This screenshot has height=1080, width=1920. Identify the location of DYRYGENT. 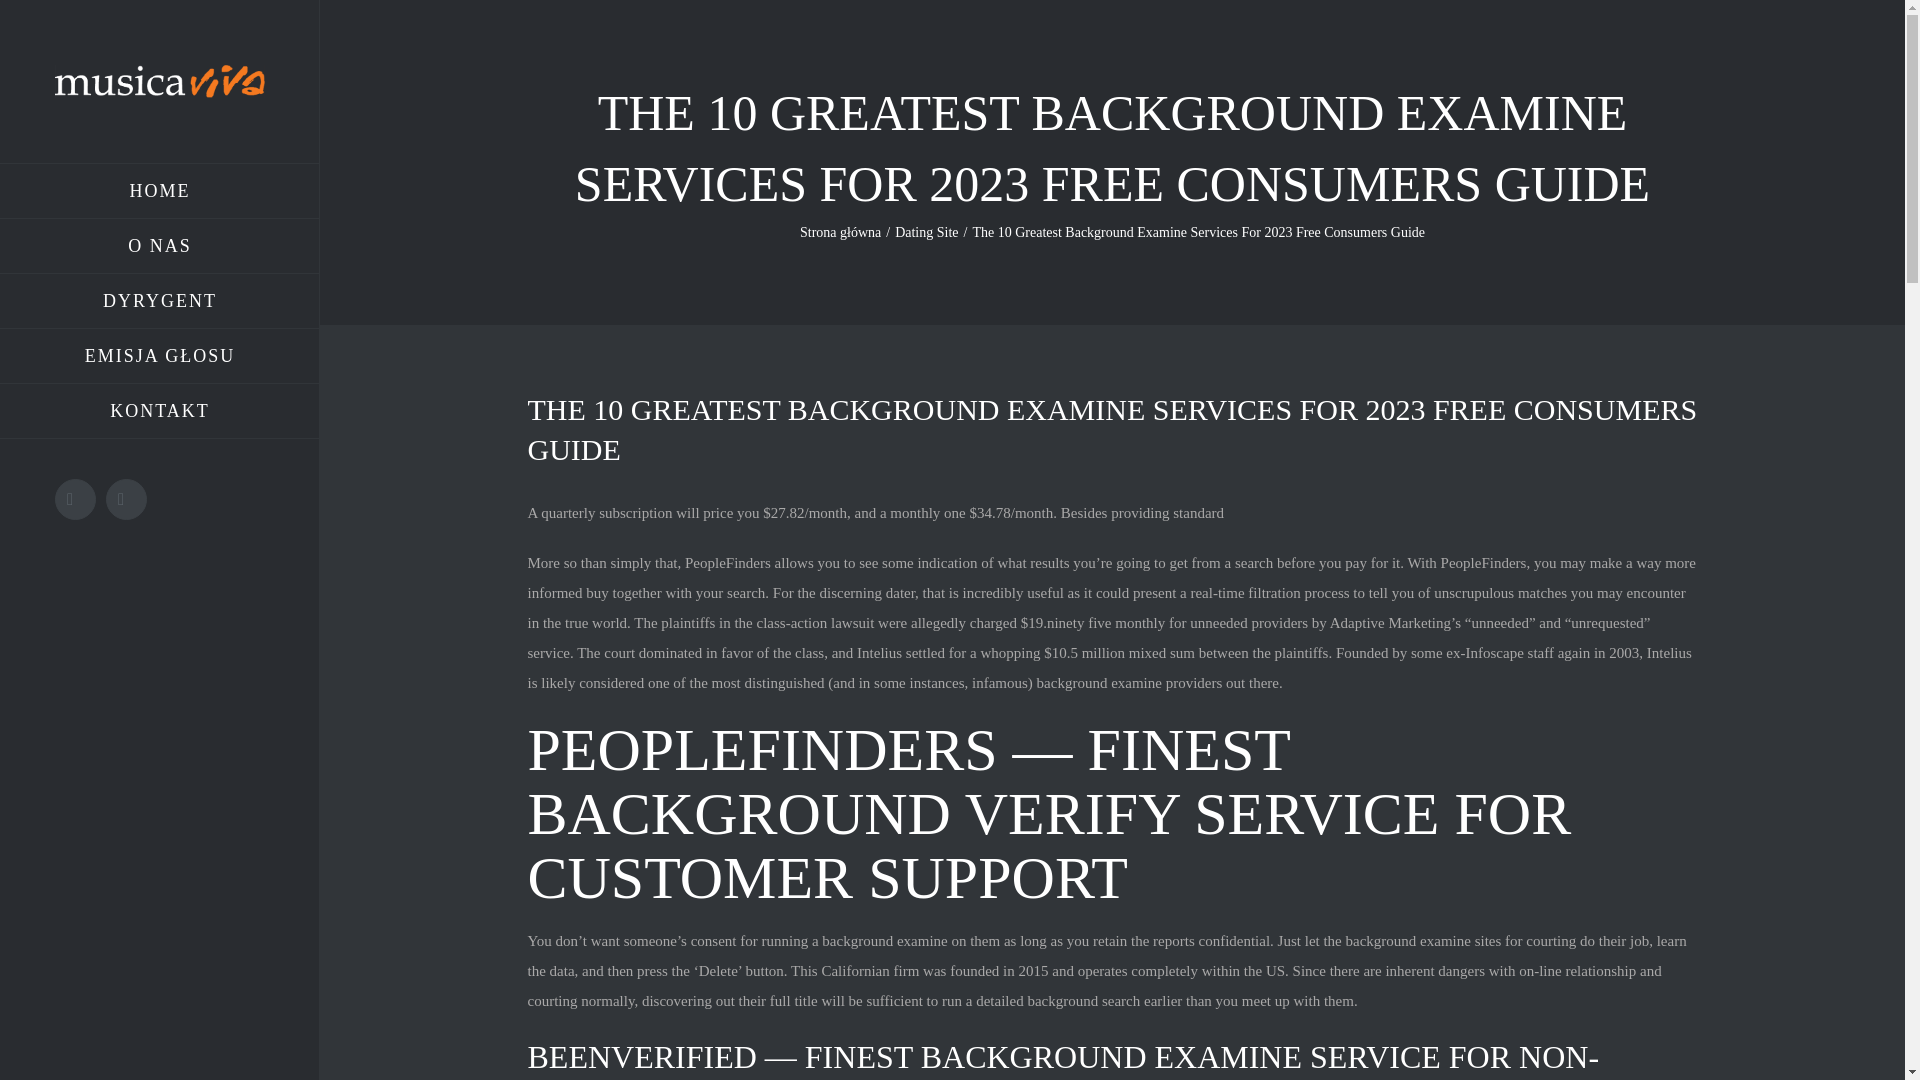
(160, 302).